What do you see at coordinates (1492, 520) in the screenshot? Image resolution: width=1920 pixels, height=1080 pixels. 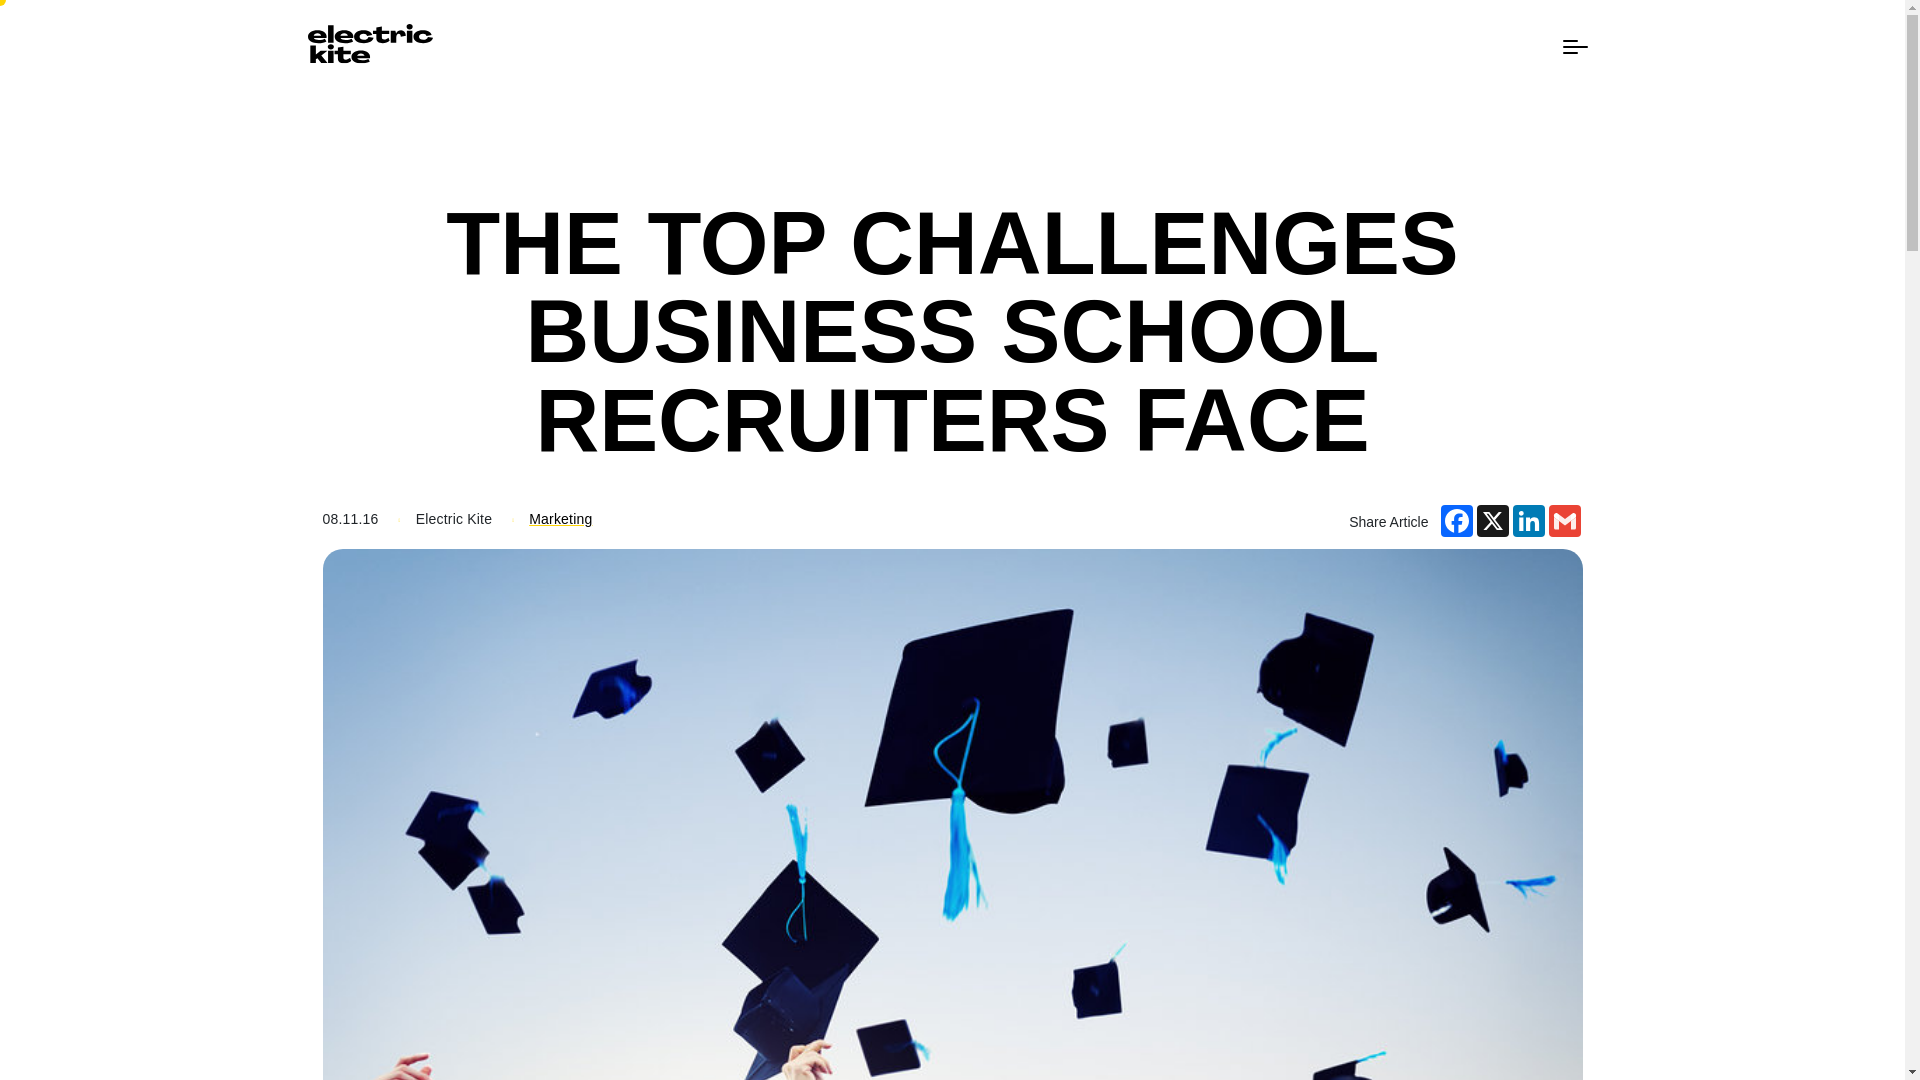 I see `X` at bounding box center [1492, 520].